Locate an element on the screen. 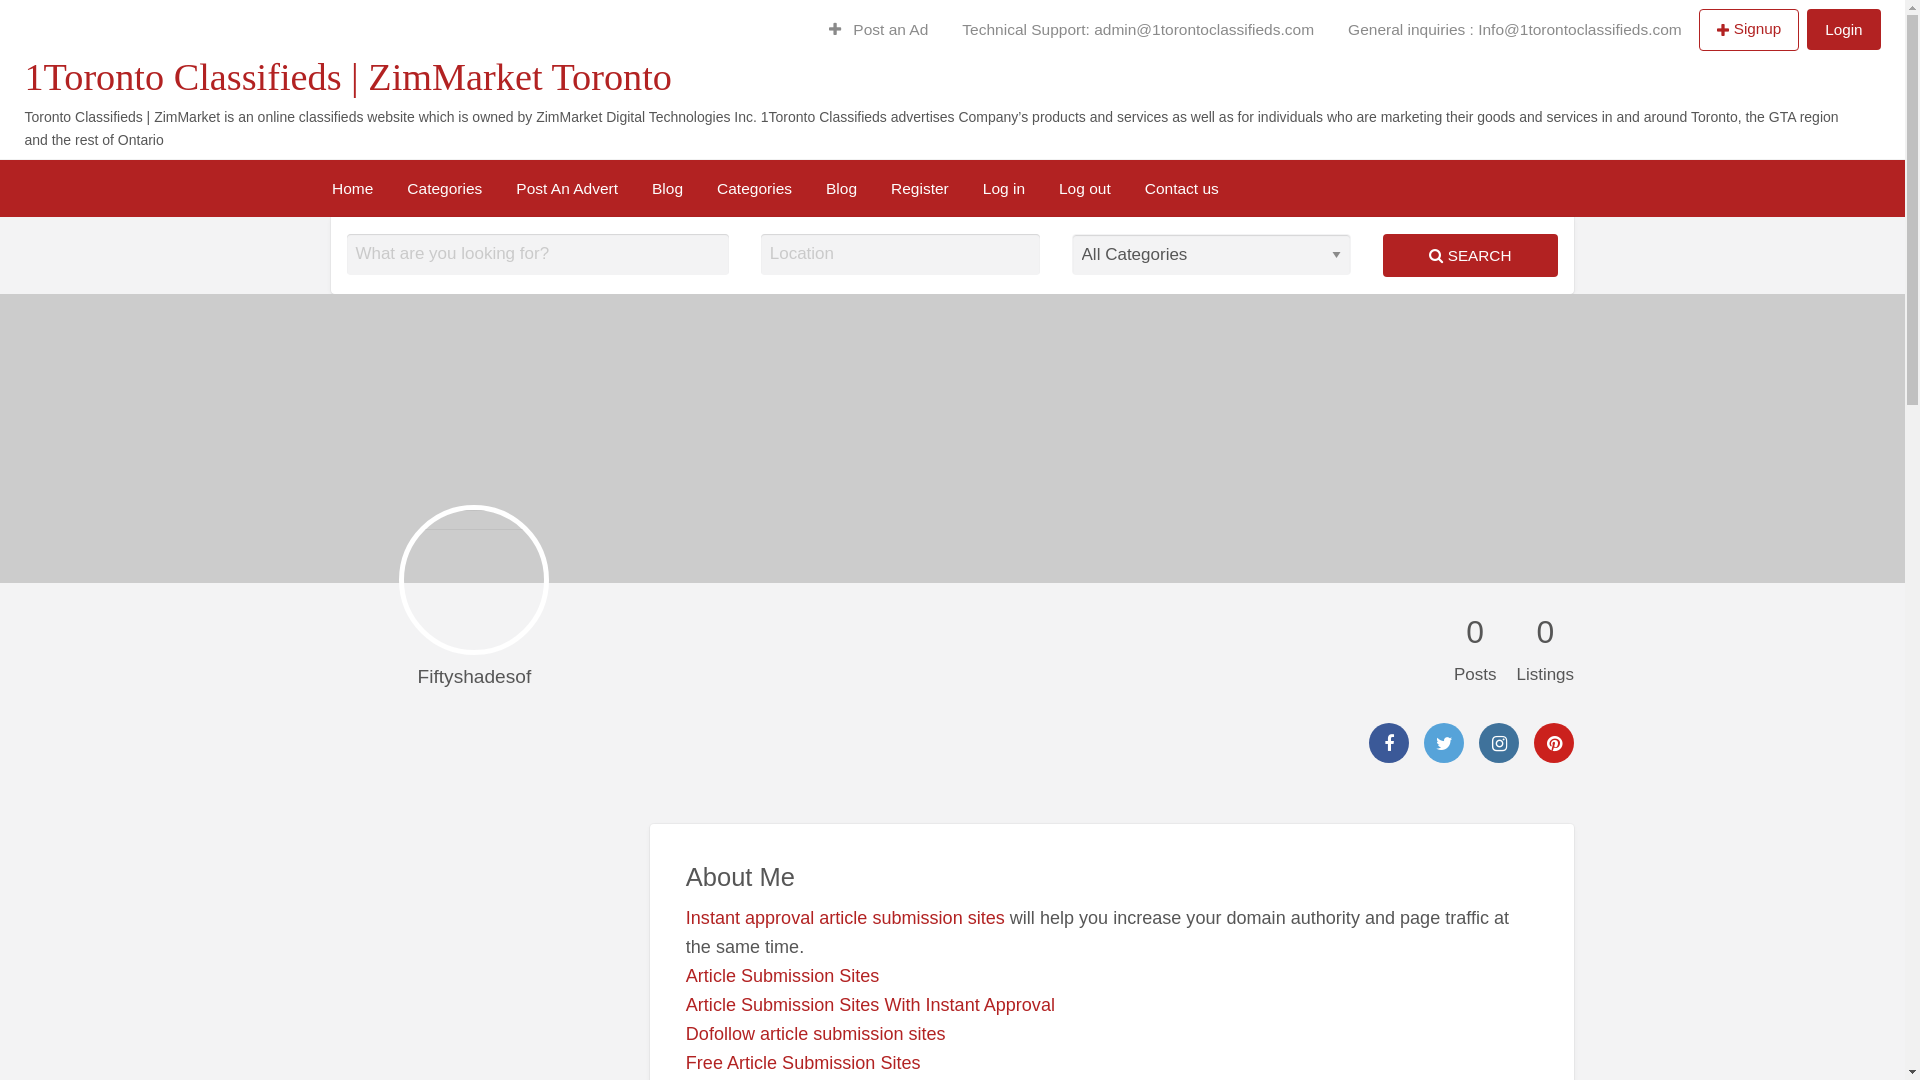 The height and width of the screenshot is (1080, 1920). General inquiries : Info@1torontoclassifieds.com is located at coordinates (1515, 30).